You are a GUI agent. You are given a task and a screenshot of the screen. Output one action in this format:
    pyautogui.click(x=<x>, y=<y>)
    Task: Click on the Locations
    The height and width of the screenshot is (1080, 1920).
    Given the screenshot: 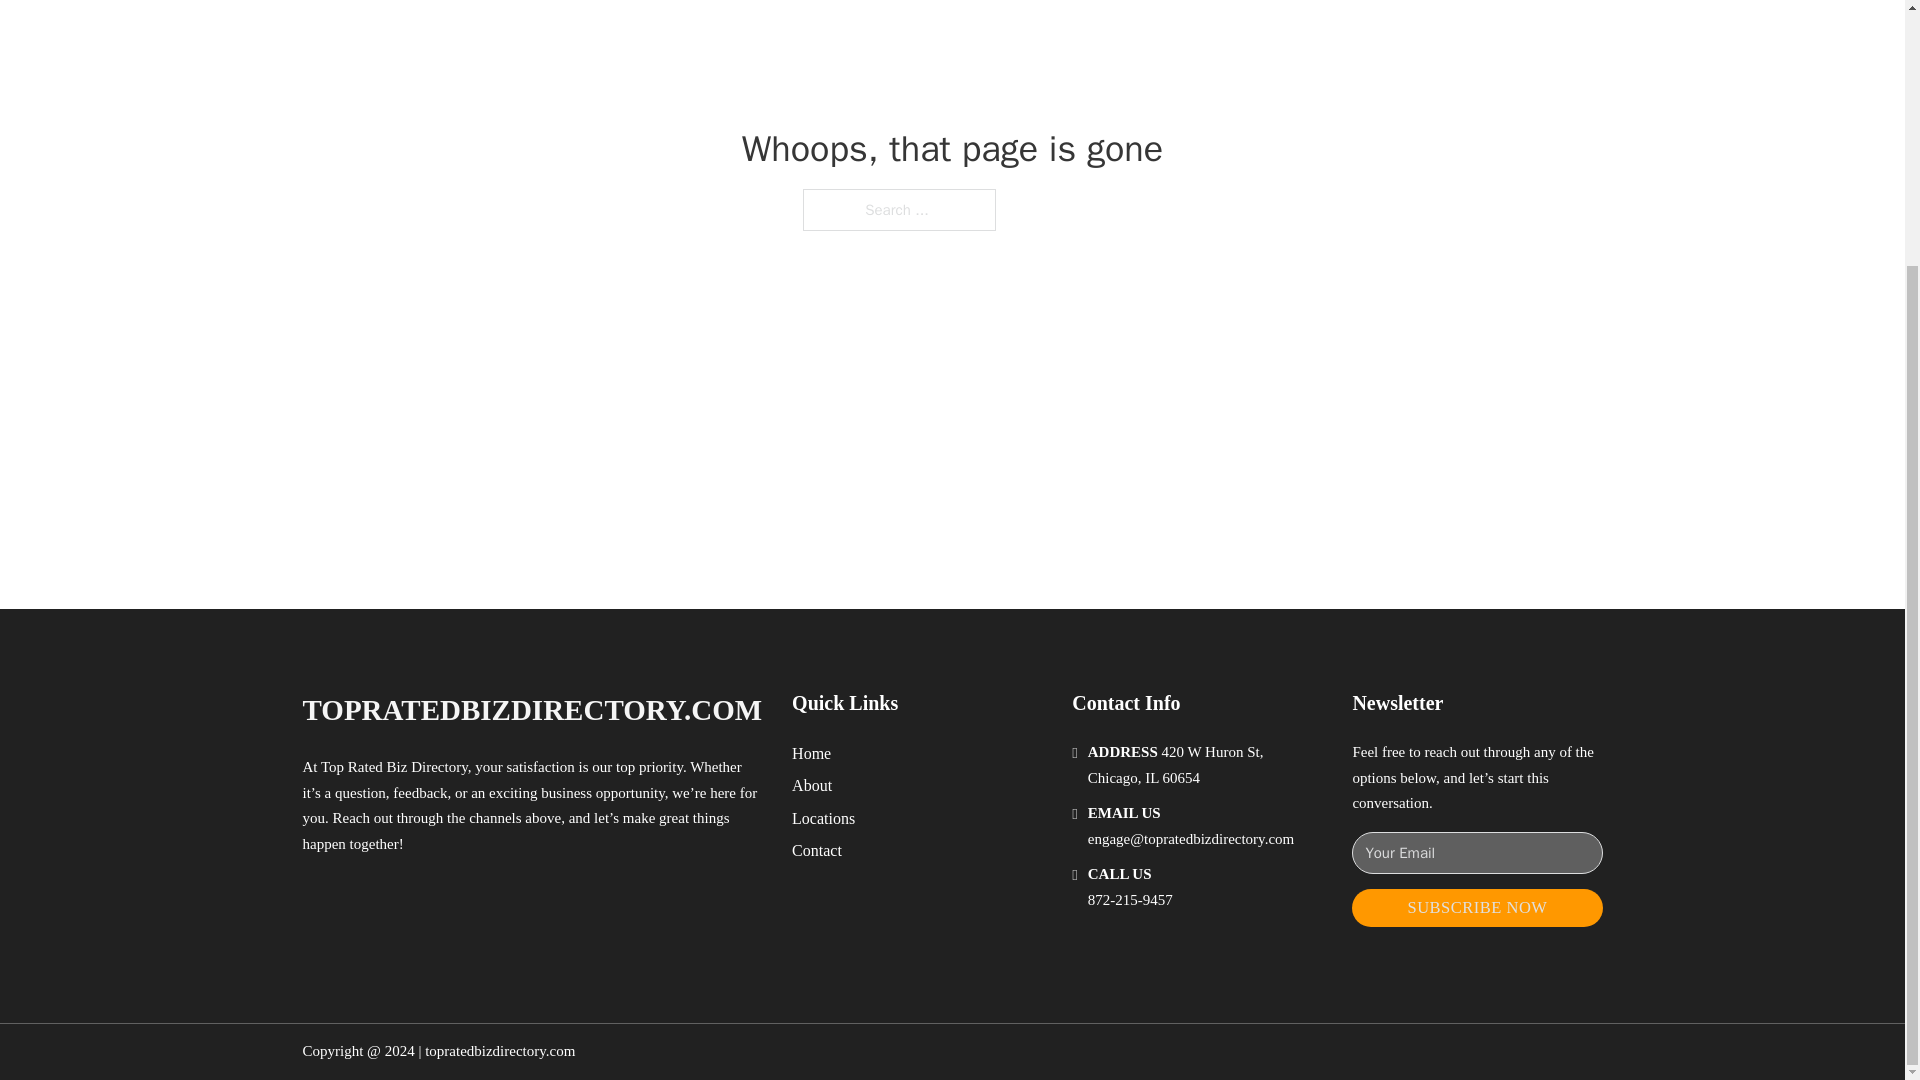 What is the action you would take?
    pyautogui.click(x=822, y=818)
    